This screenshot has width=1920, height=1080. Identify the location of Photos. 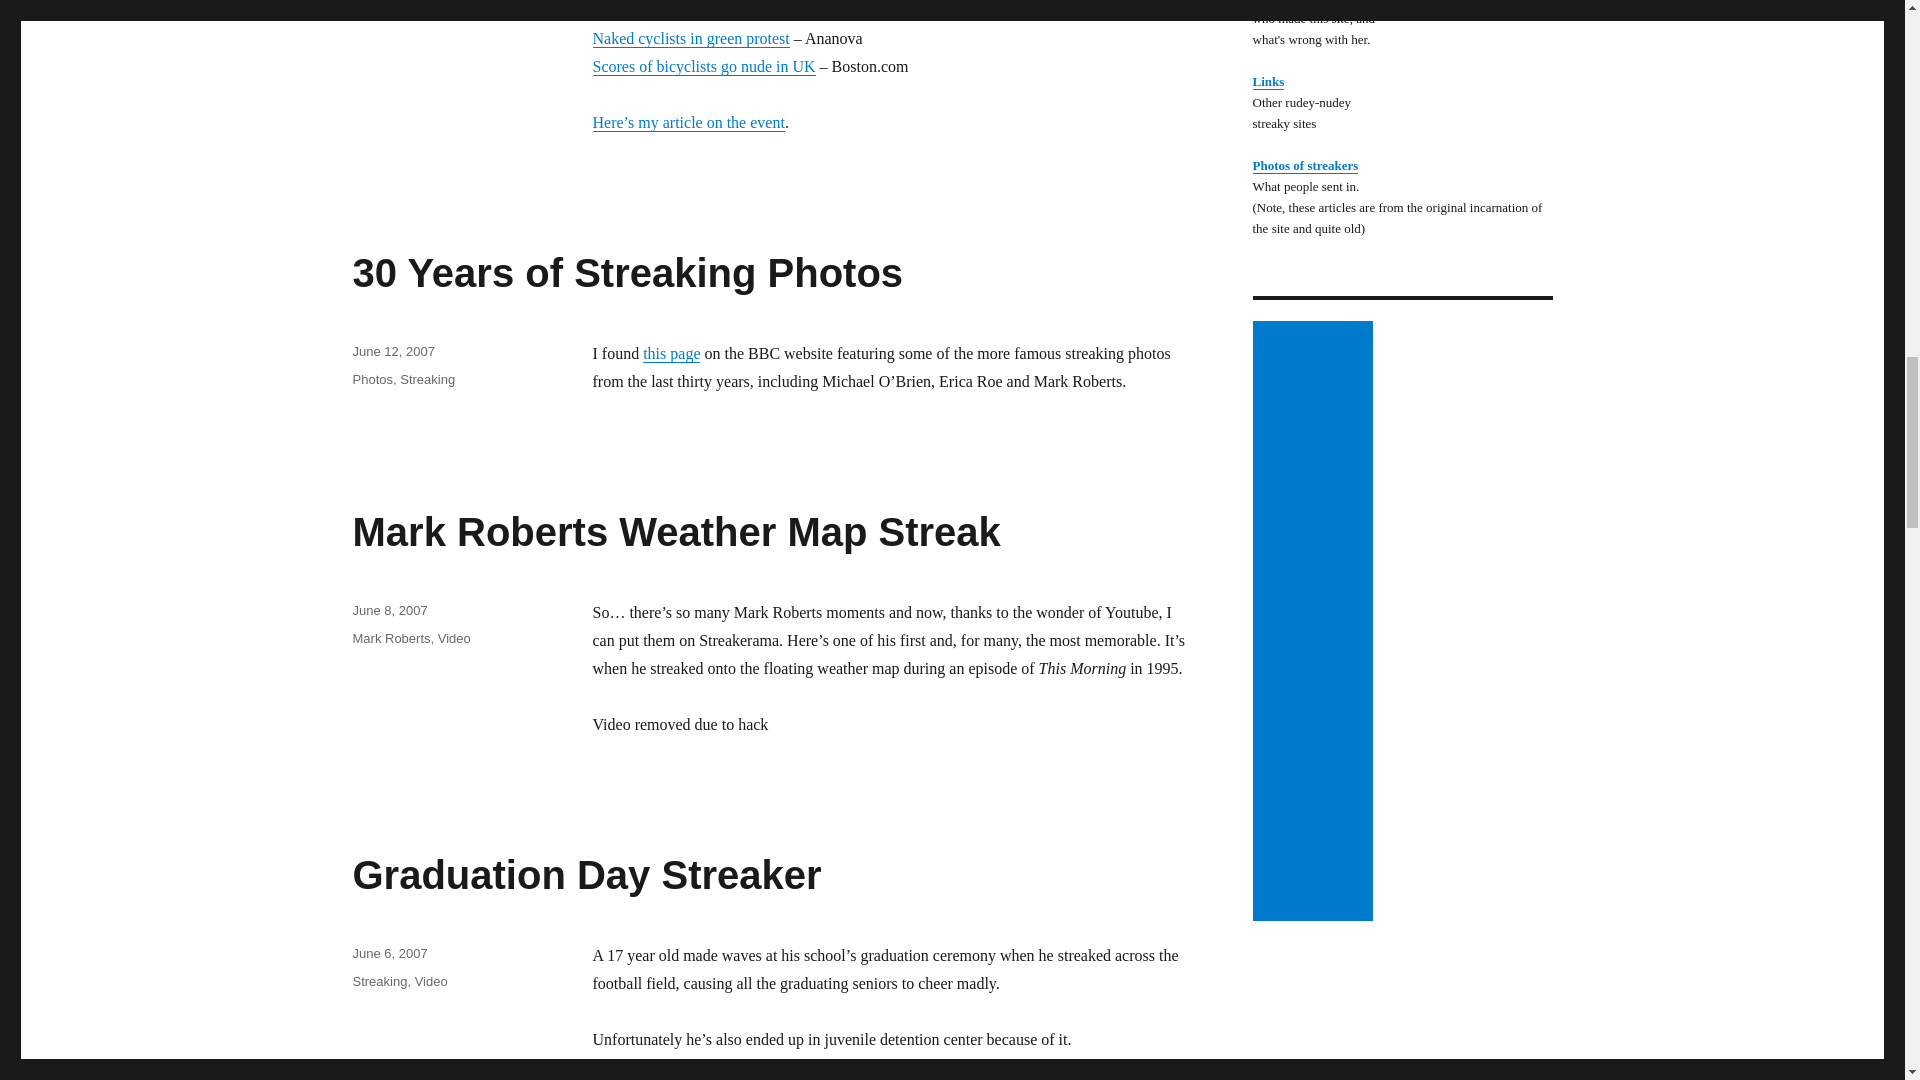
(371, 378).